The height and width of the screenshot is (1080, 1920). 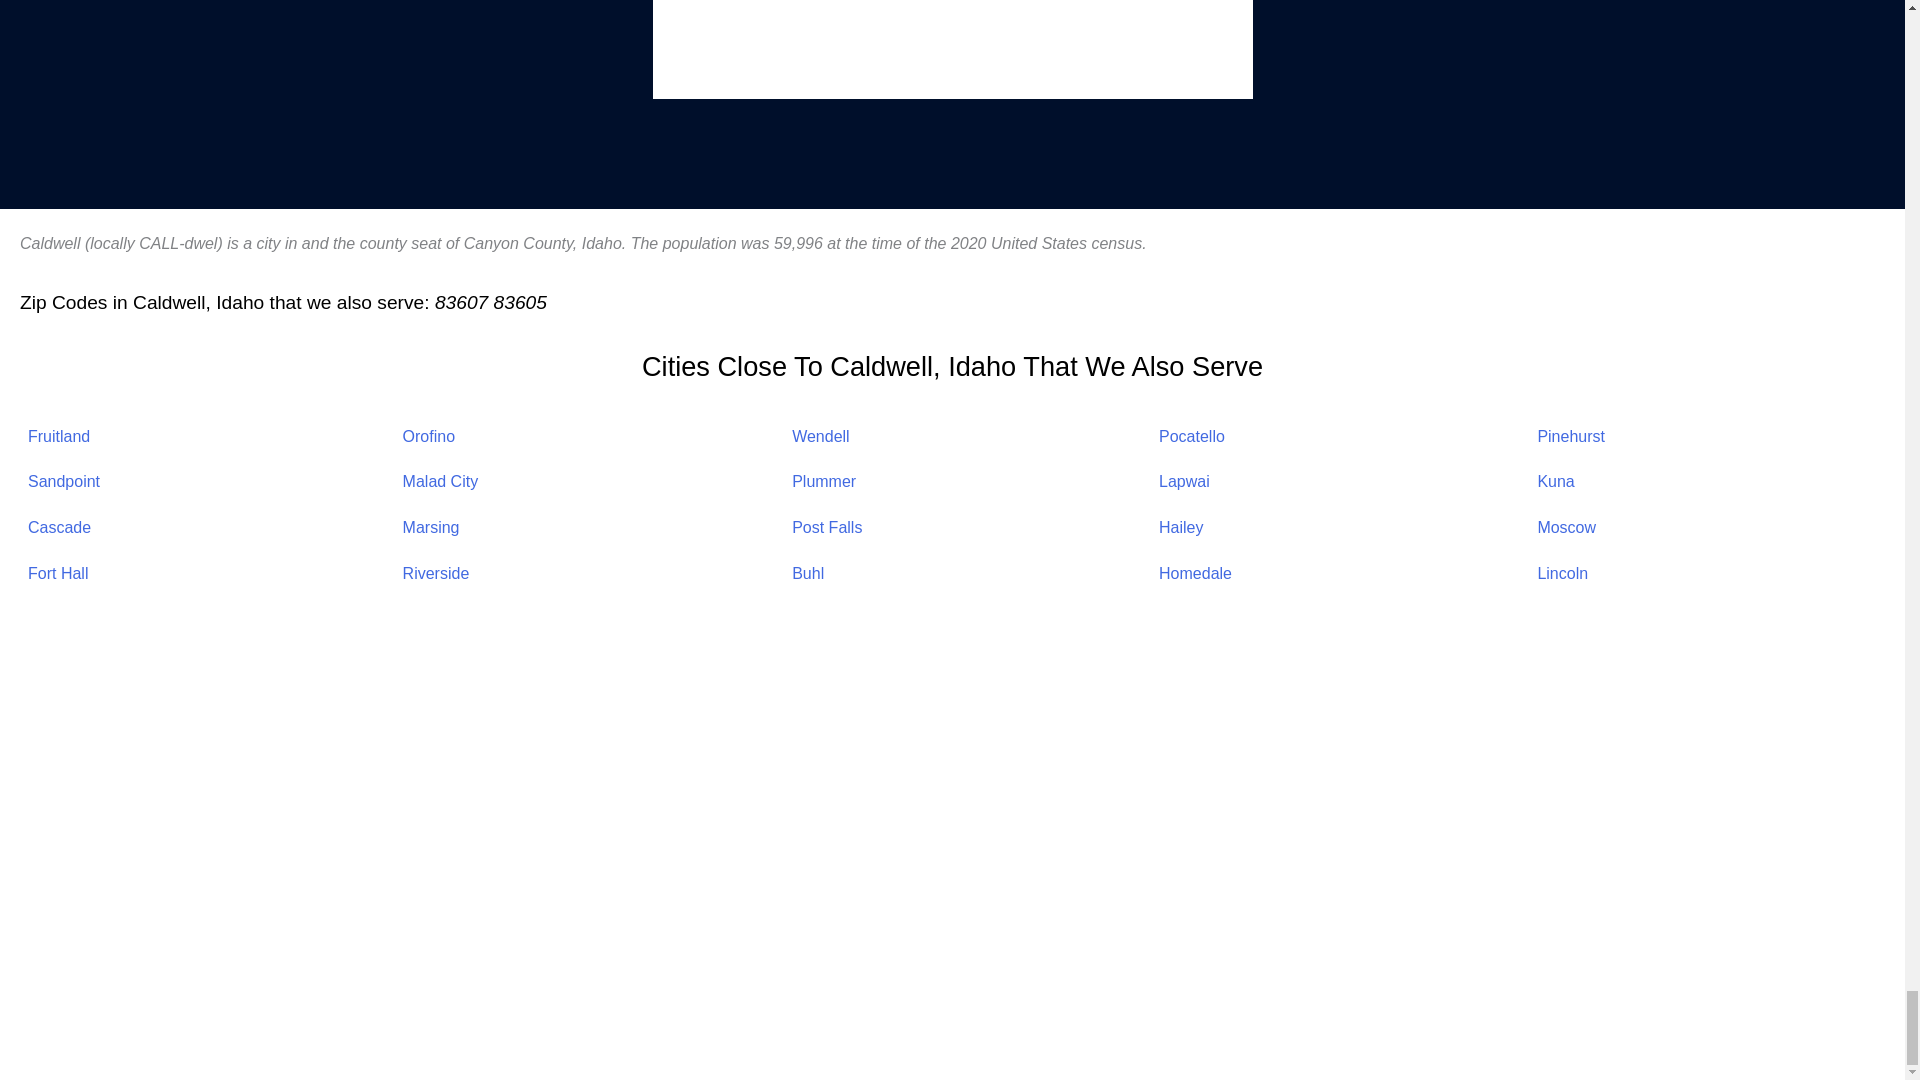 I want to click on Sandpoint, so click(x=64, y=482).